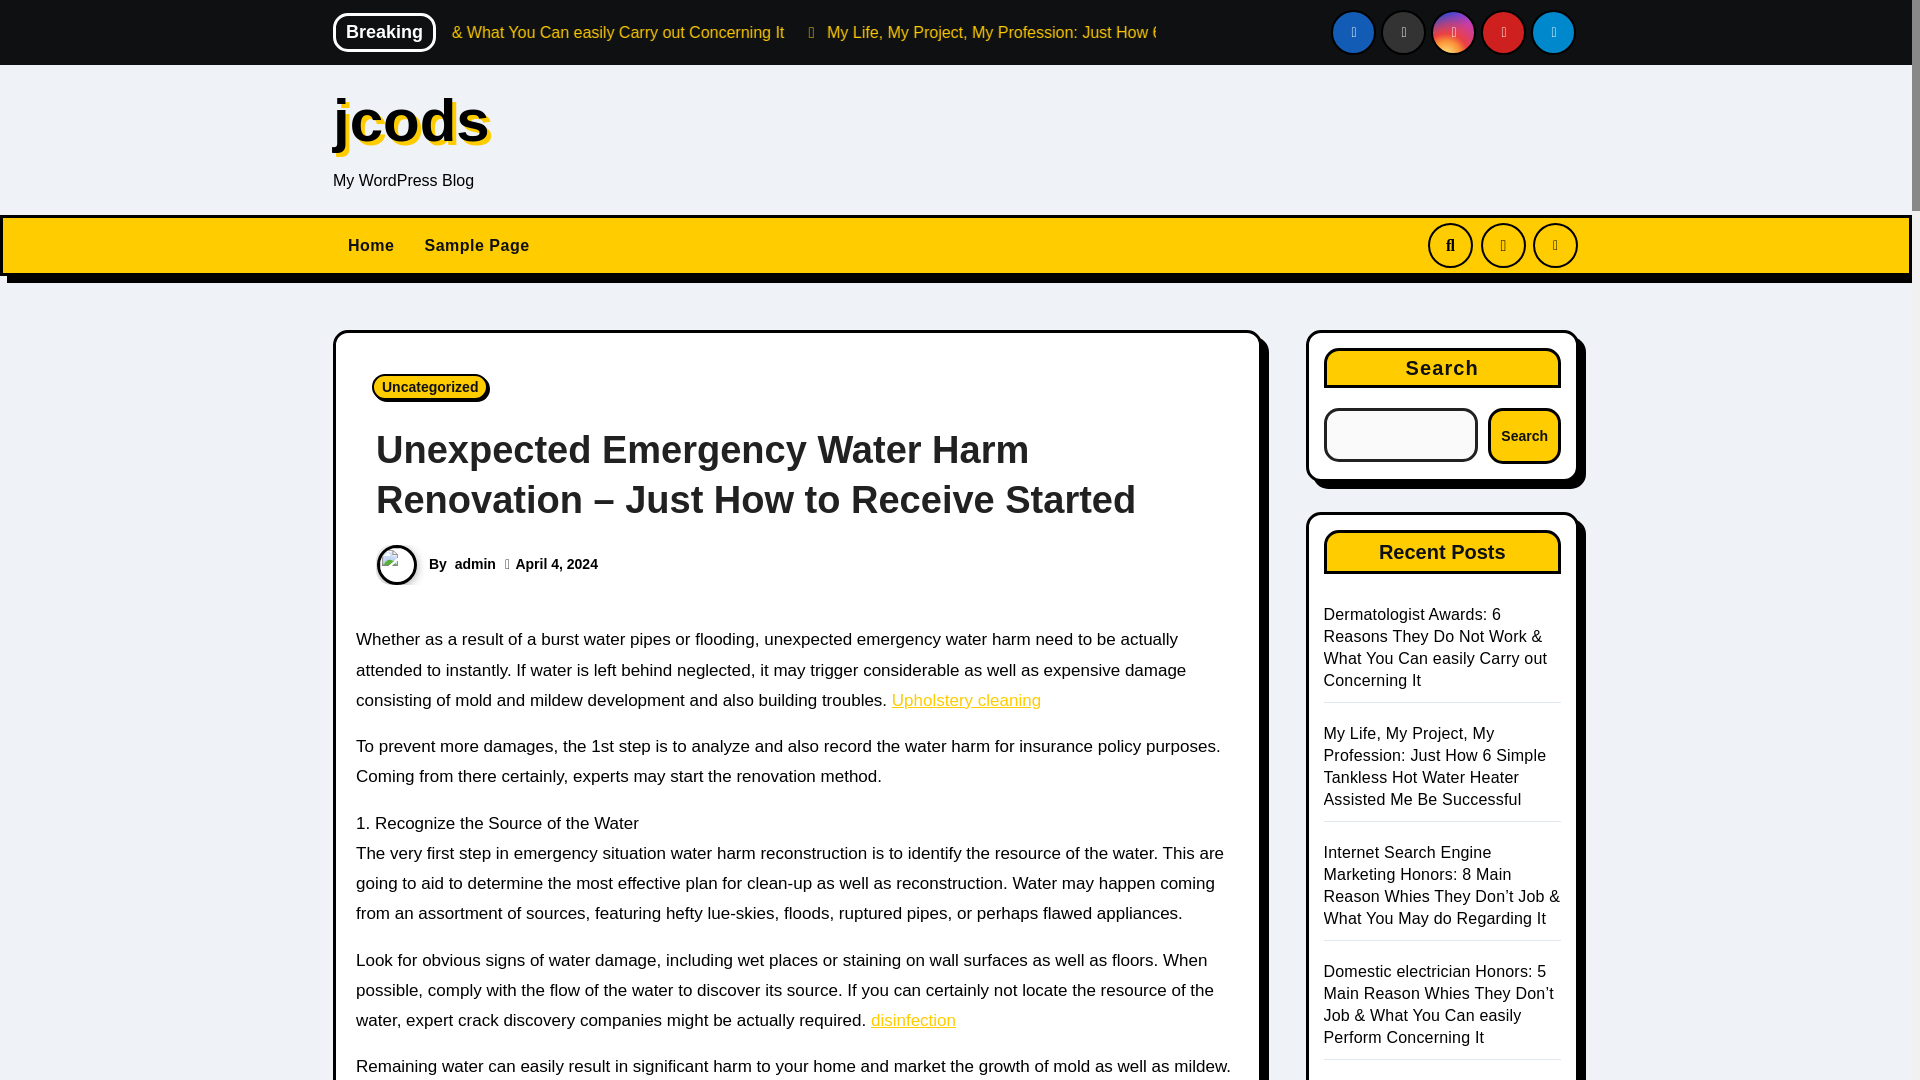 The width and height of the screenshot is (1920, 1080). I want to click on April 4, 2024, so click(556, 564).